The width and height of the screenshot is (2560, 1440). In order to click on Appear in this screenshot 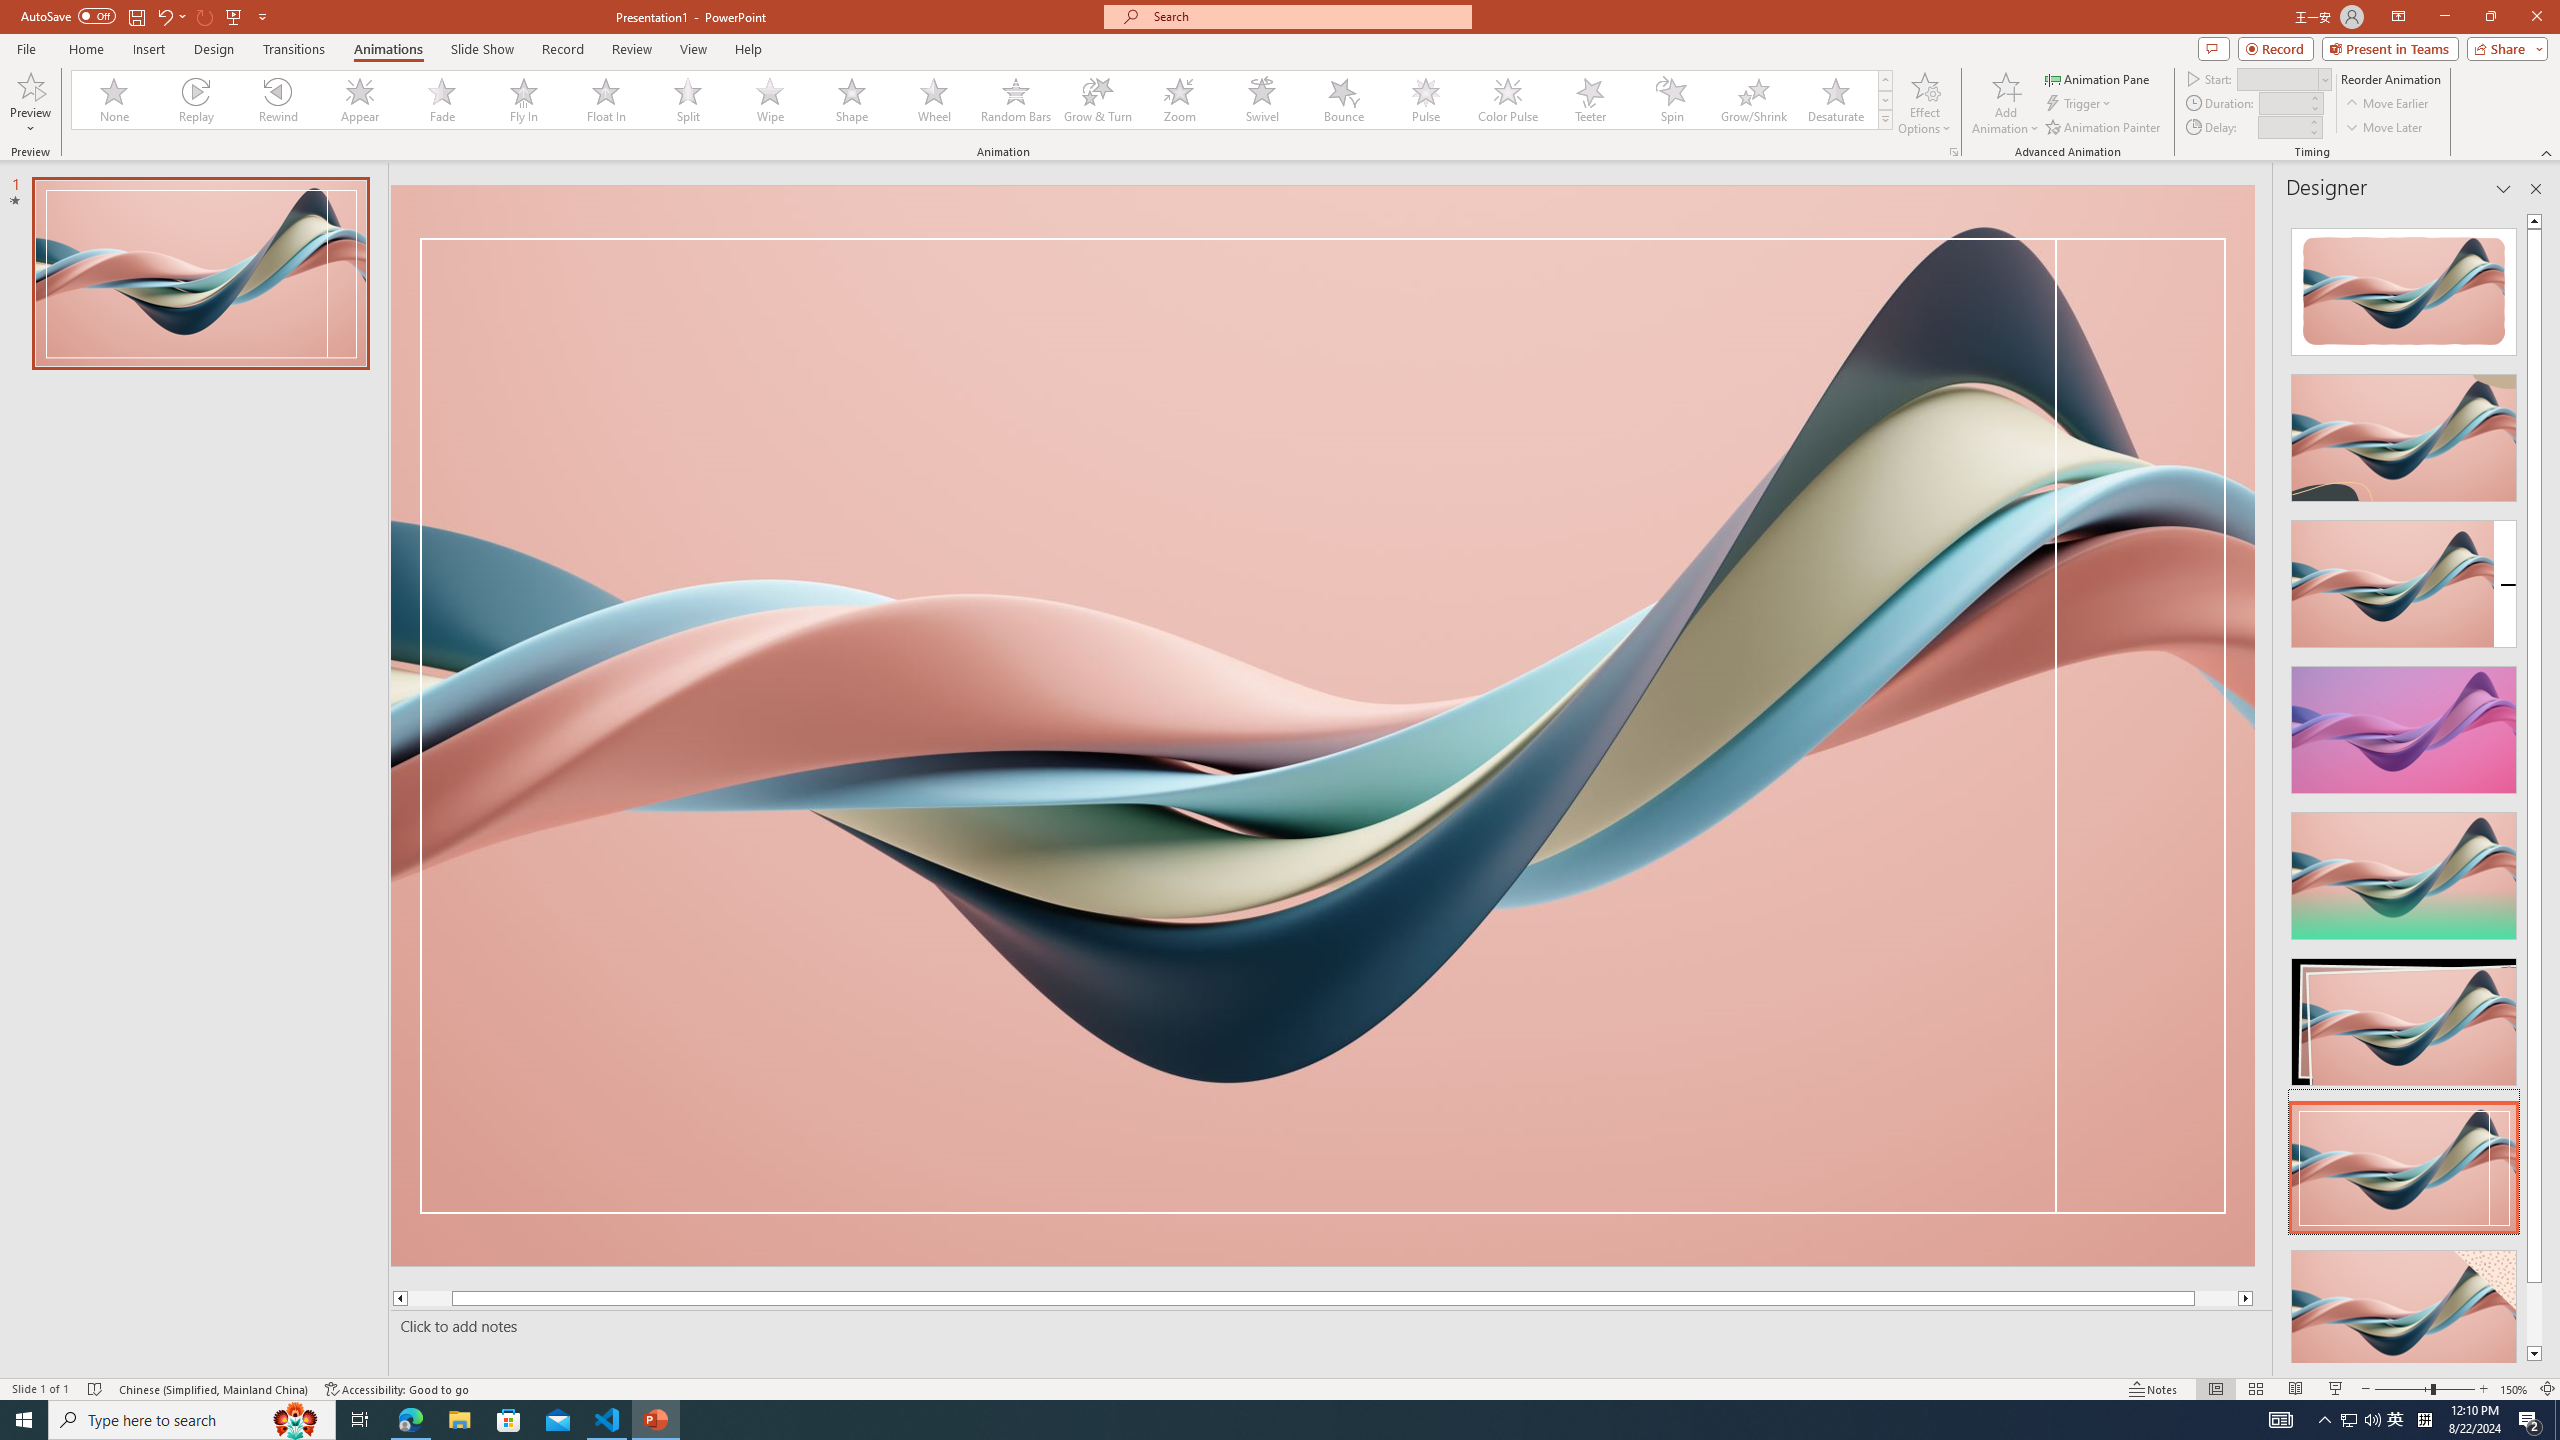, I will do `click(360, 100)`.